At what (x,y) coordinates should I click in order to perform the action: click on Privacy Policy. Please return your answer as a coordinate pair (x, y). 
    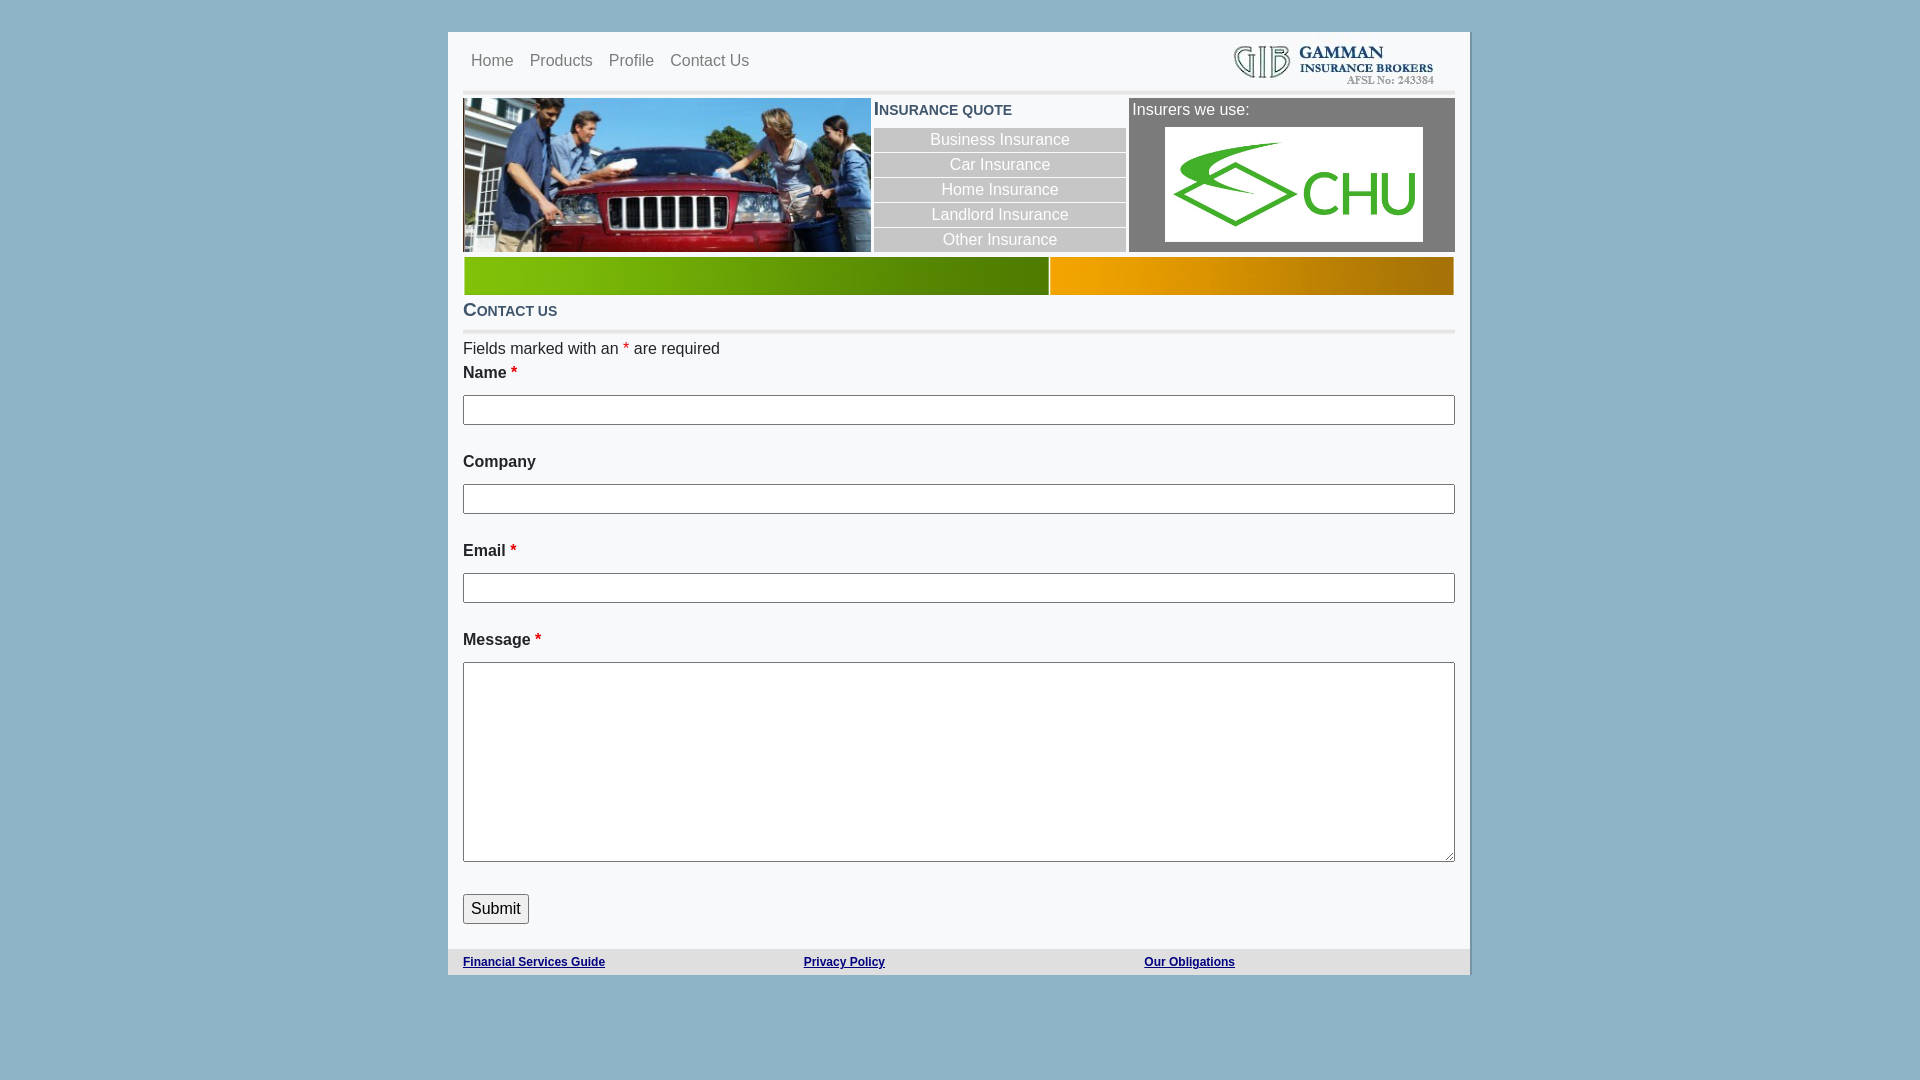
    Looking at the image, I should click on (844, 962).